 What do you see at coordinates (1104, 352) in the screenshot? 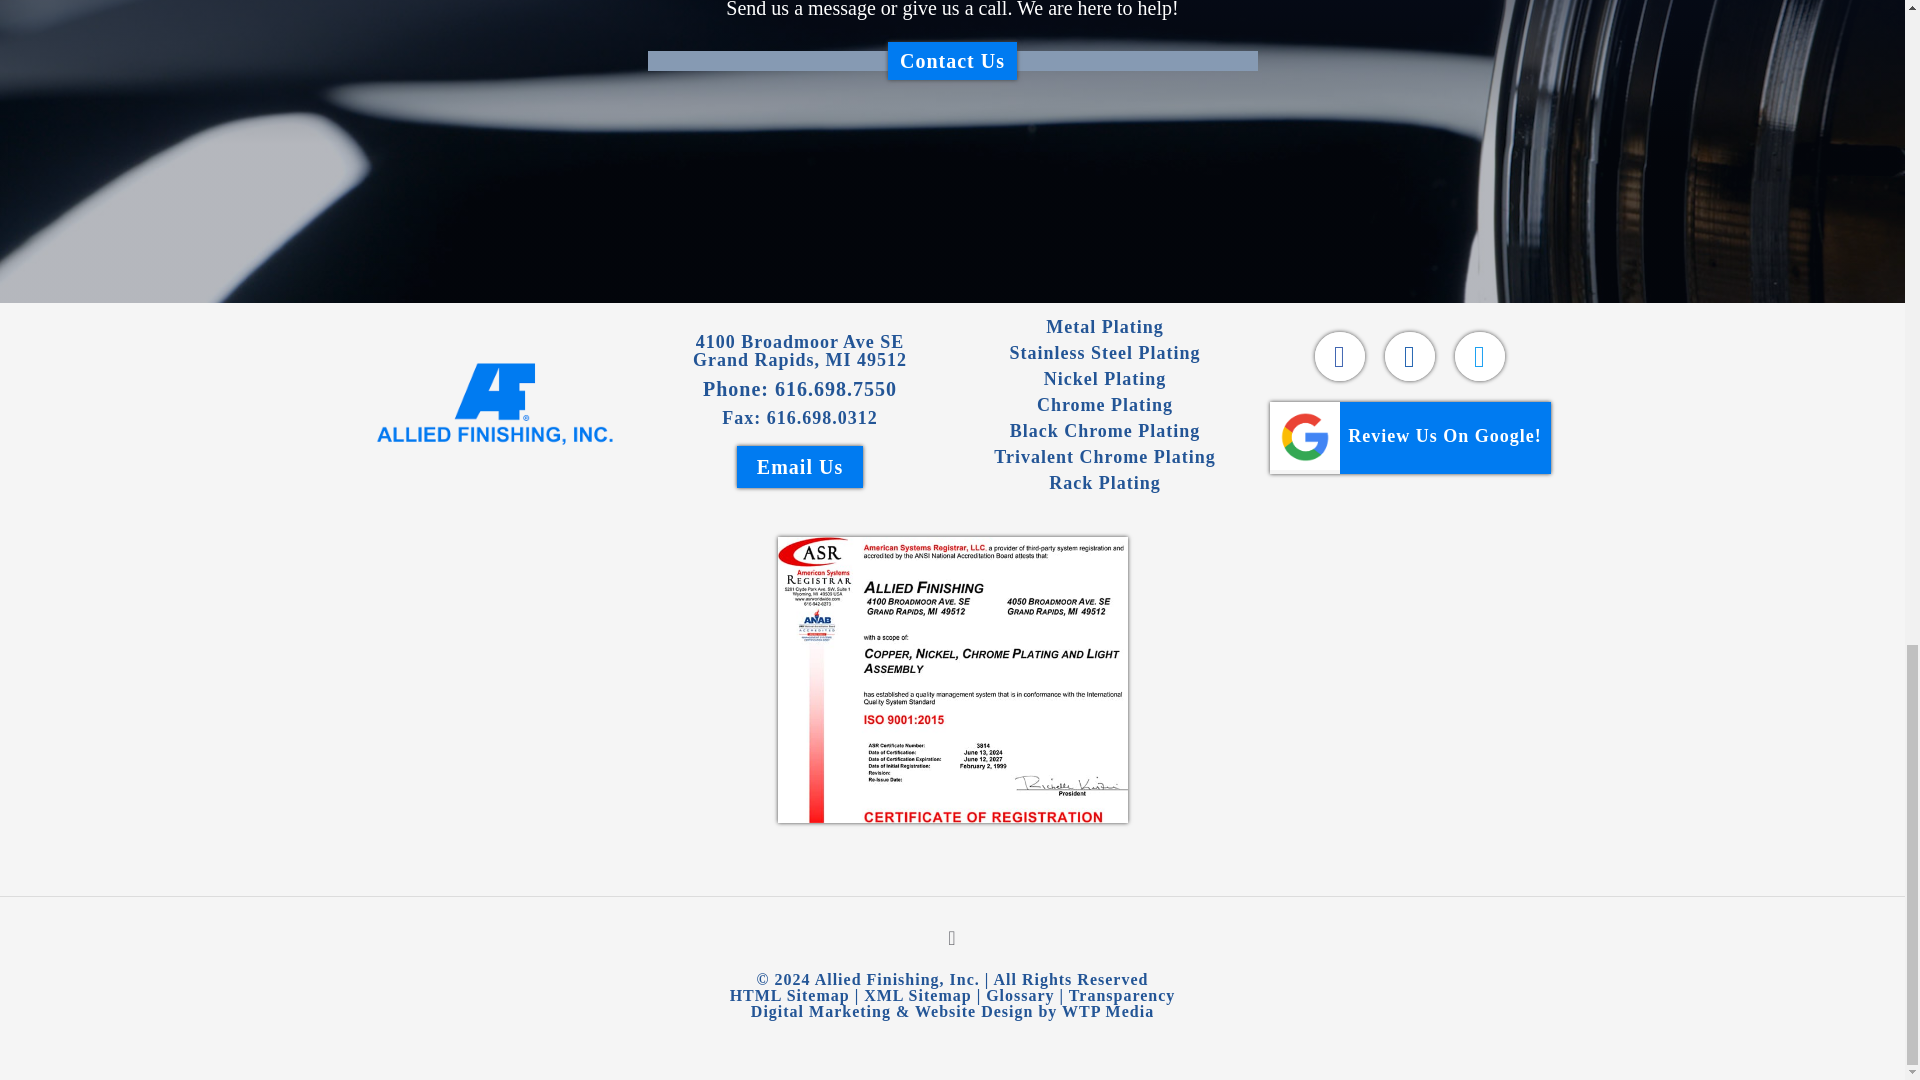
I see `Stainless Steel Plating` at bounding box center [1104, 352].